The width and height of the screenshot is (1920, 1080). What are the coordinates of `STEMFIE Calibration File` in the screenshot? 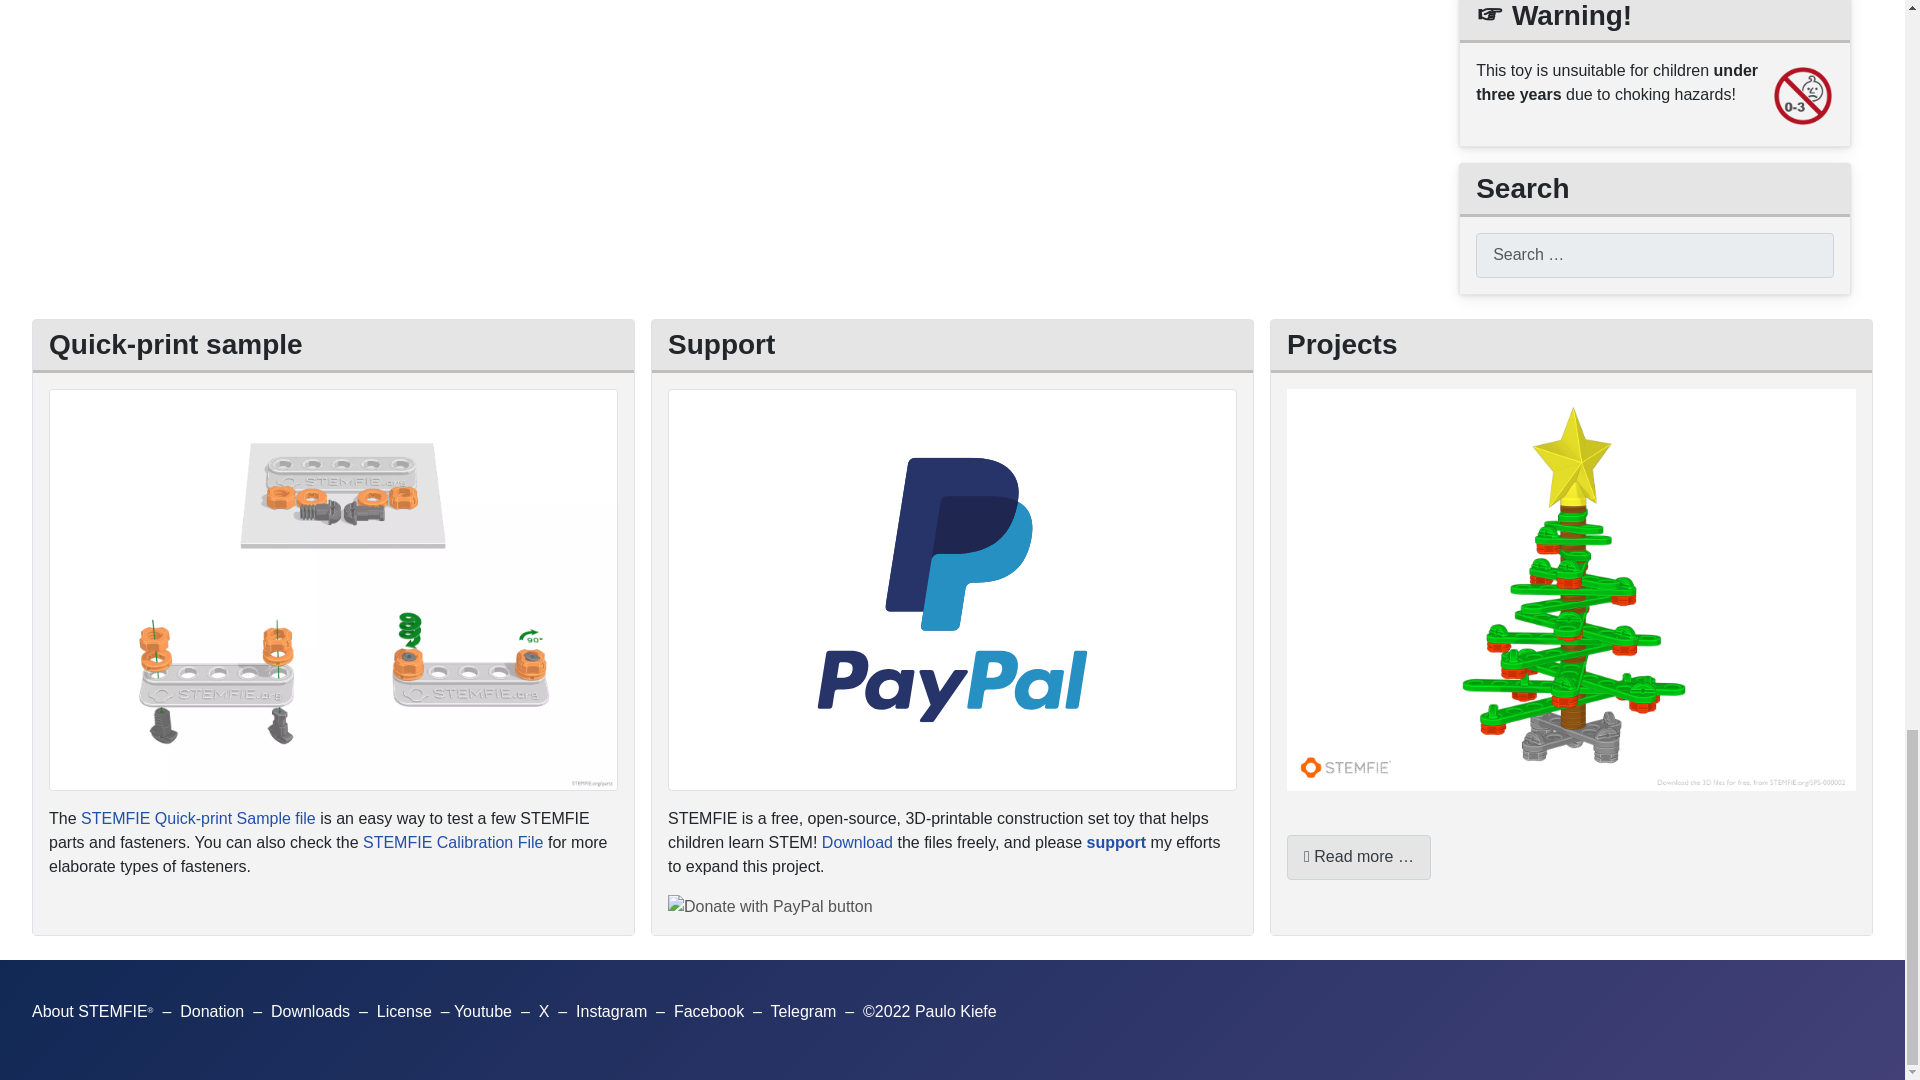 It's located at (452, 842).